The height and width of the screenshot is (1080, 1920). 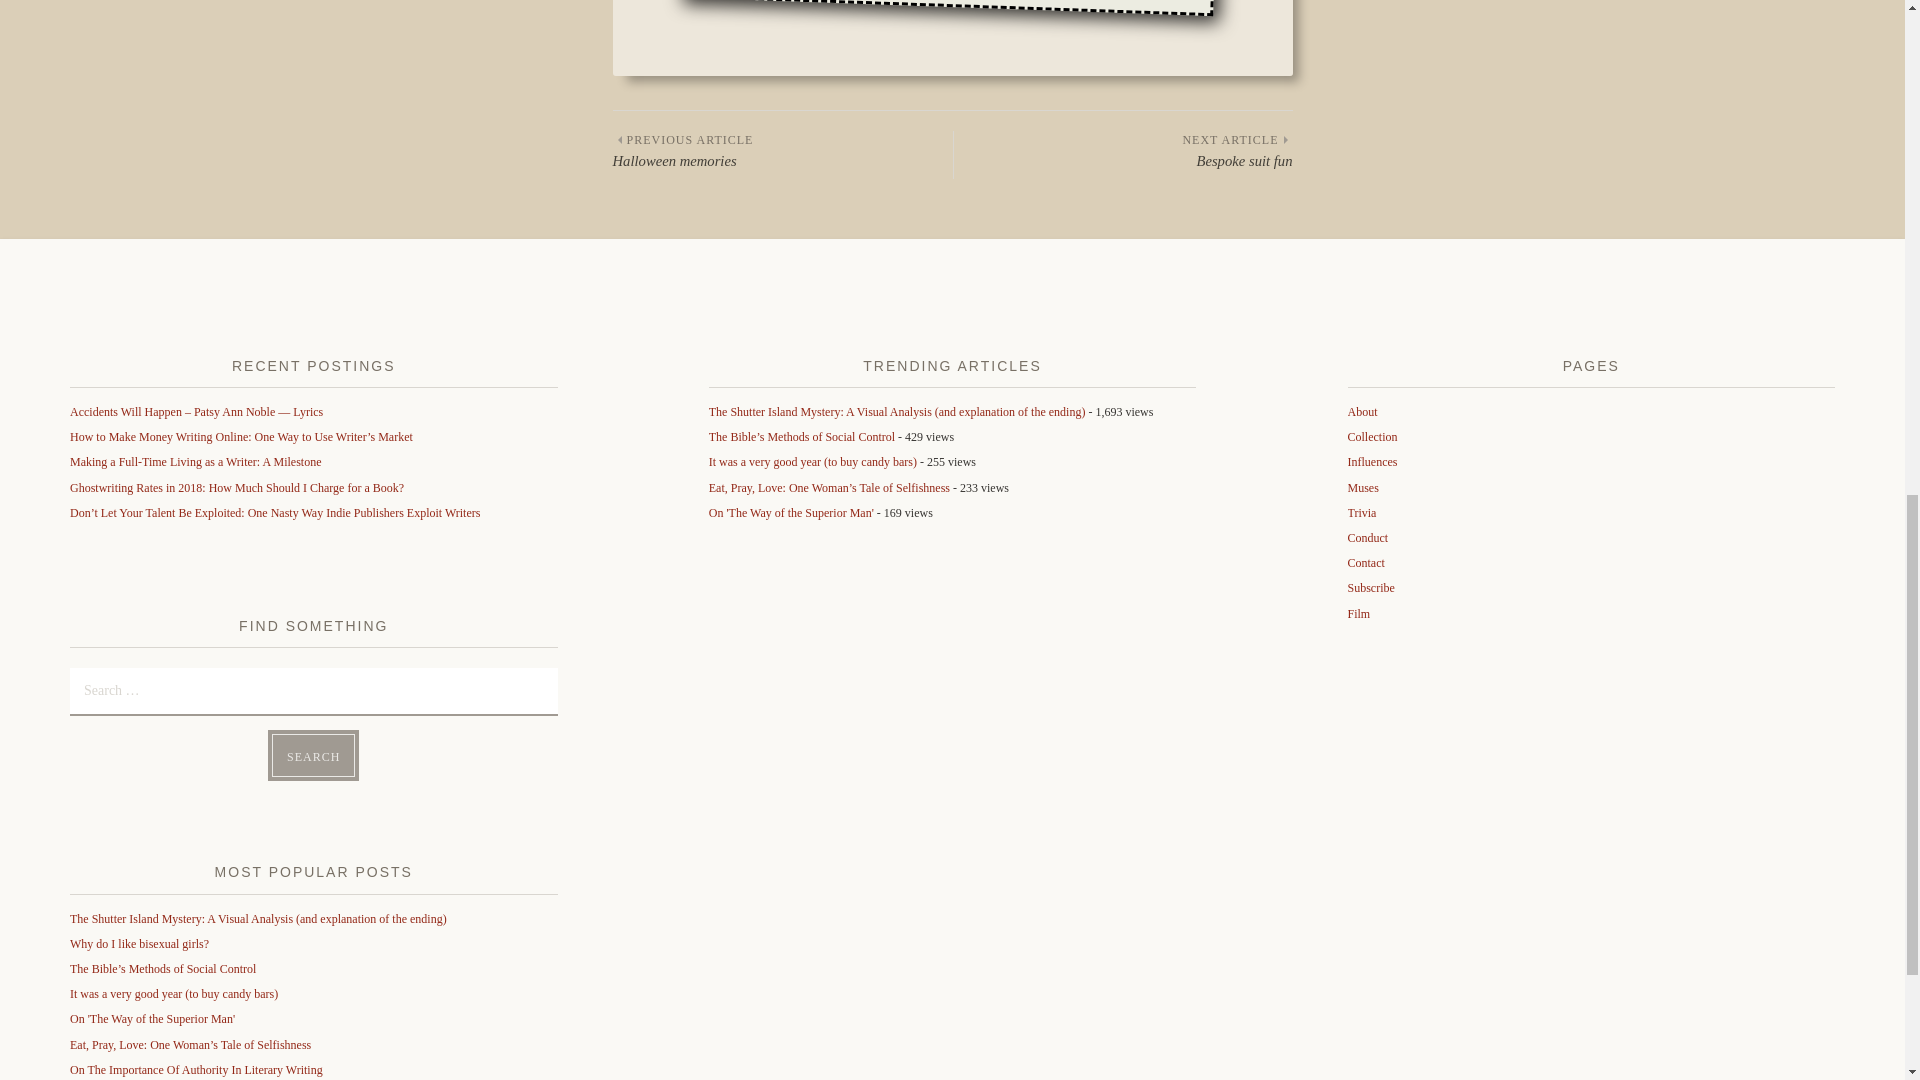 What do you see at coordinates (314, 755) in the screenshot?
I see `Making a Full-Time Living as a Writer: A Milestone` at bounding box center [314, 755].